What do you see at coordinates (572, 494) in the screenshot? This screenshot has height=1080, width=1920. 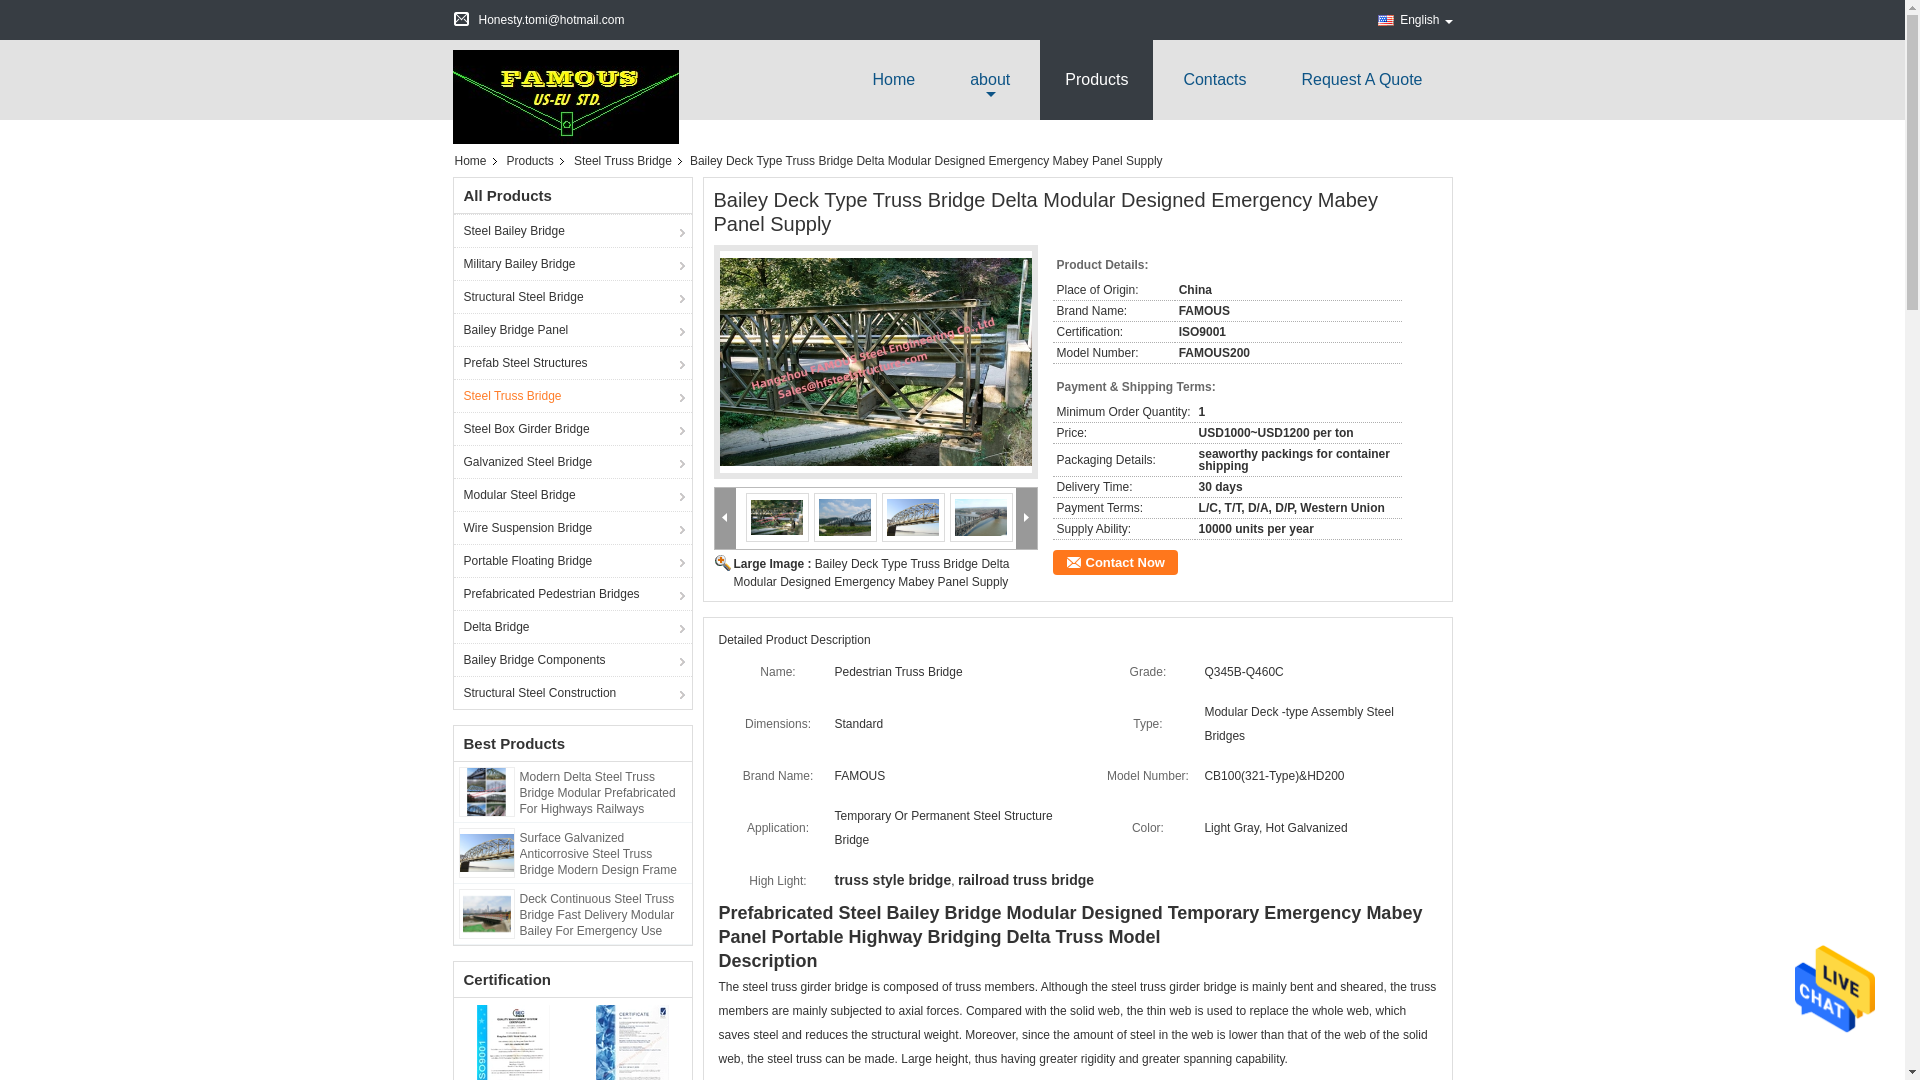 I see `Modular Steel Bridge` at bounding box center [572, 494].